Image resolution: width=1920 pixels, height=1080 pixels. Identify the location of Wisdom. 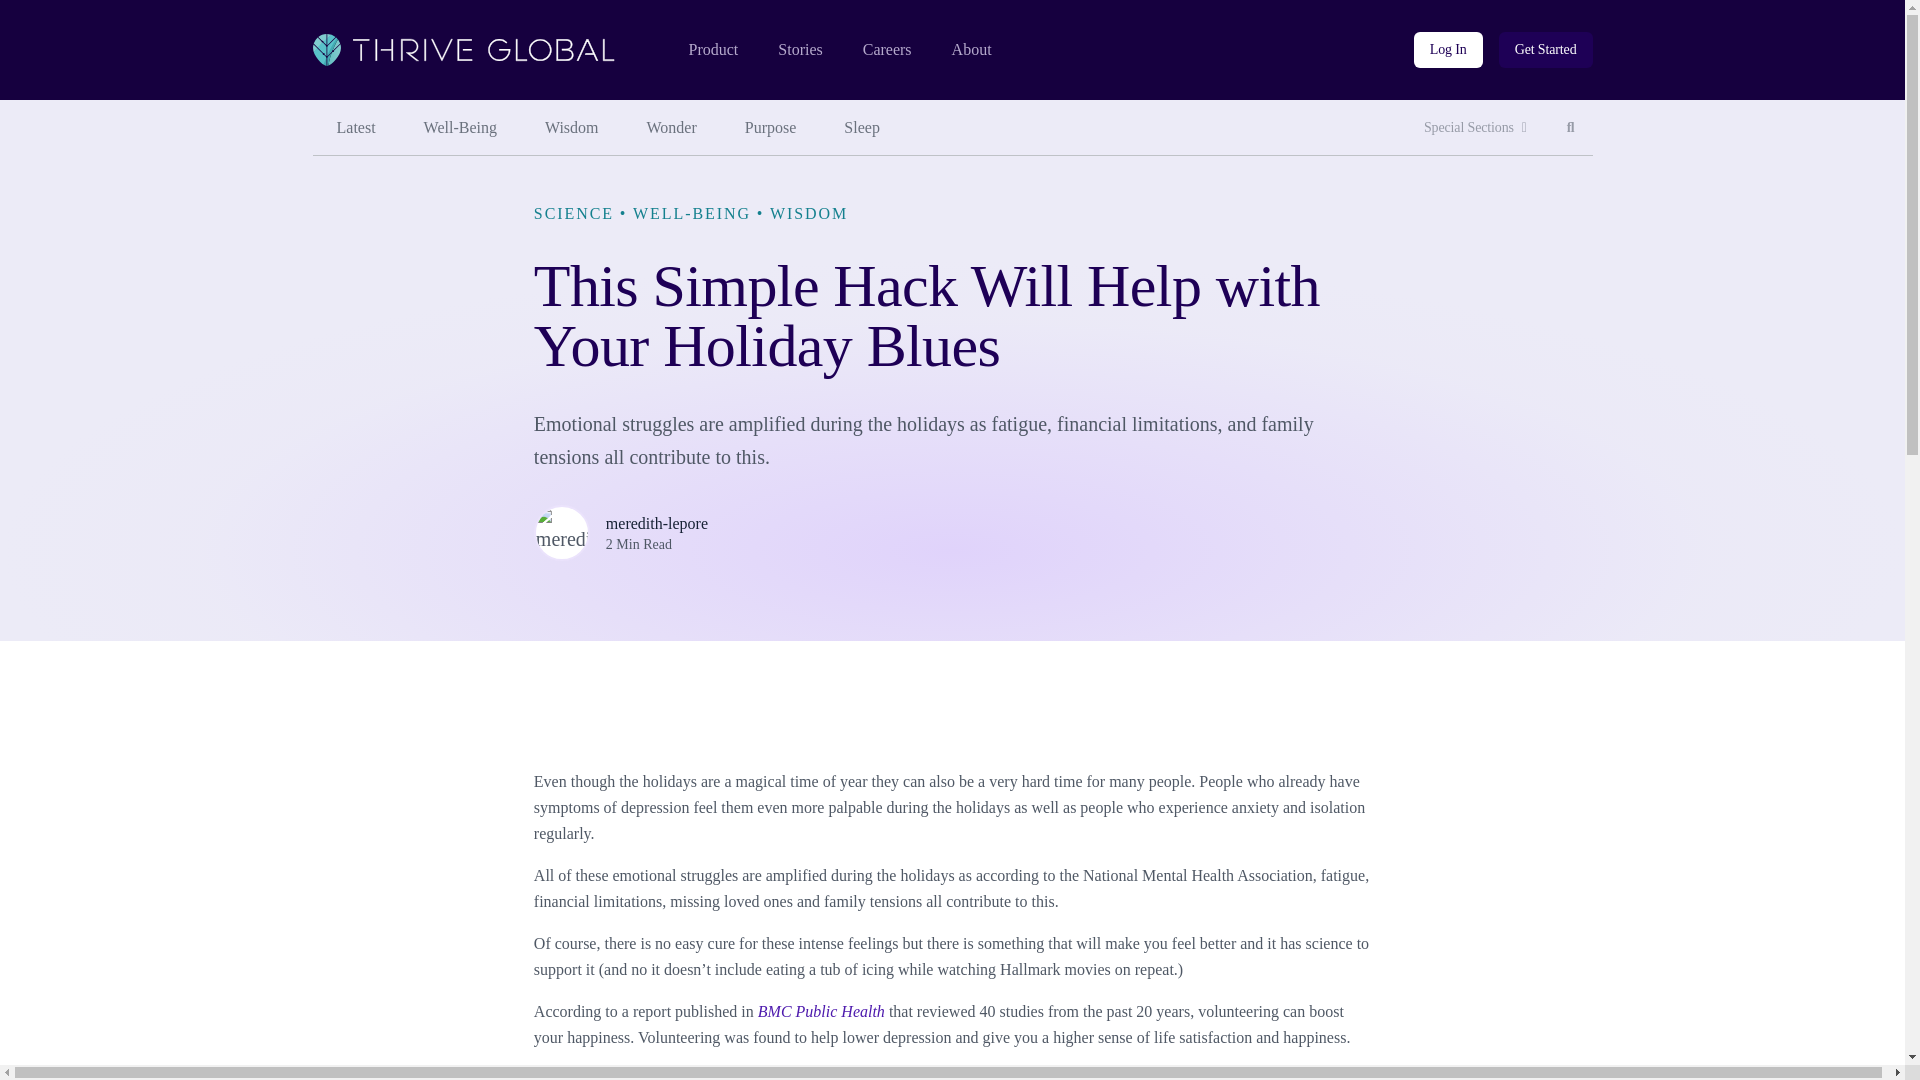
(887, 50).